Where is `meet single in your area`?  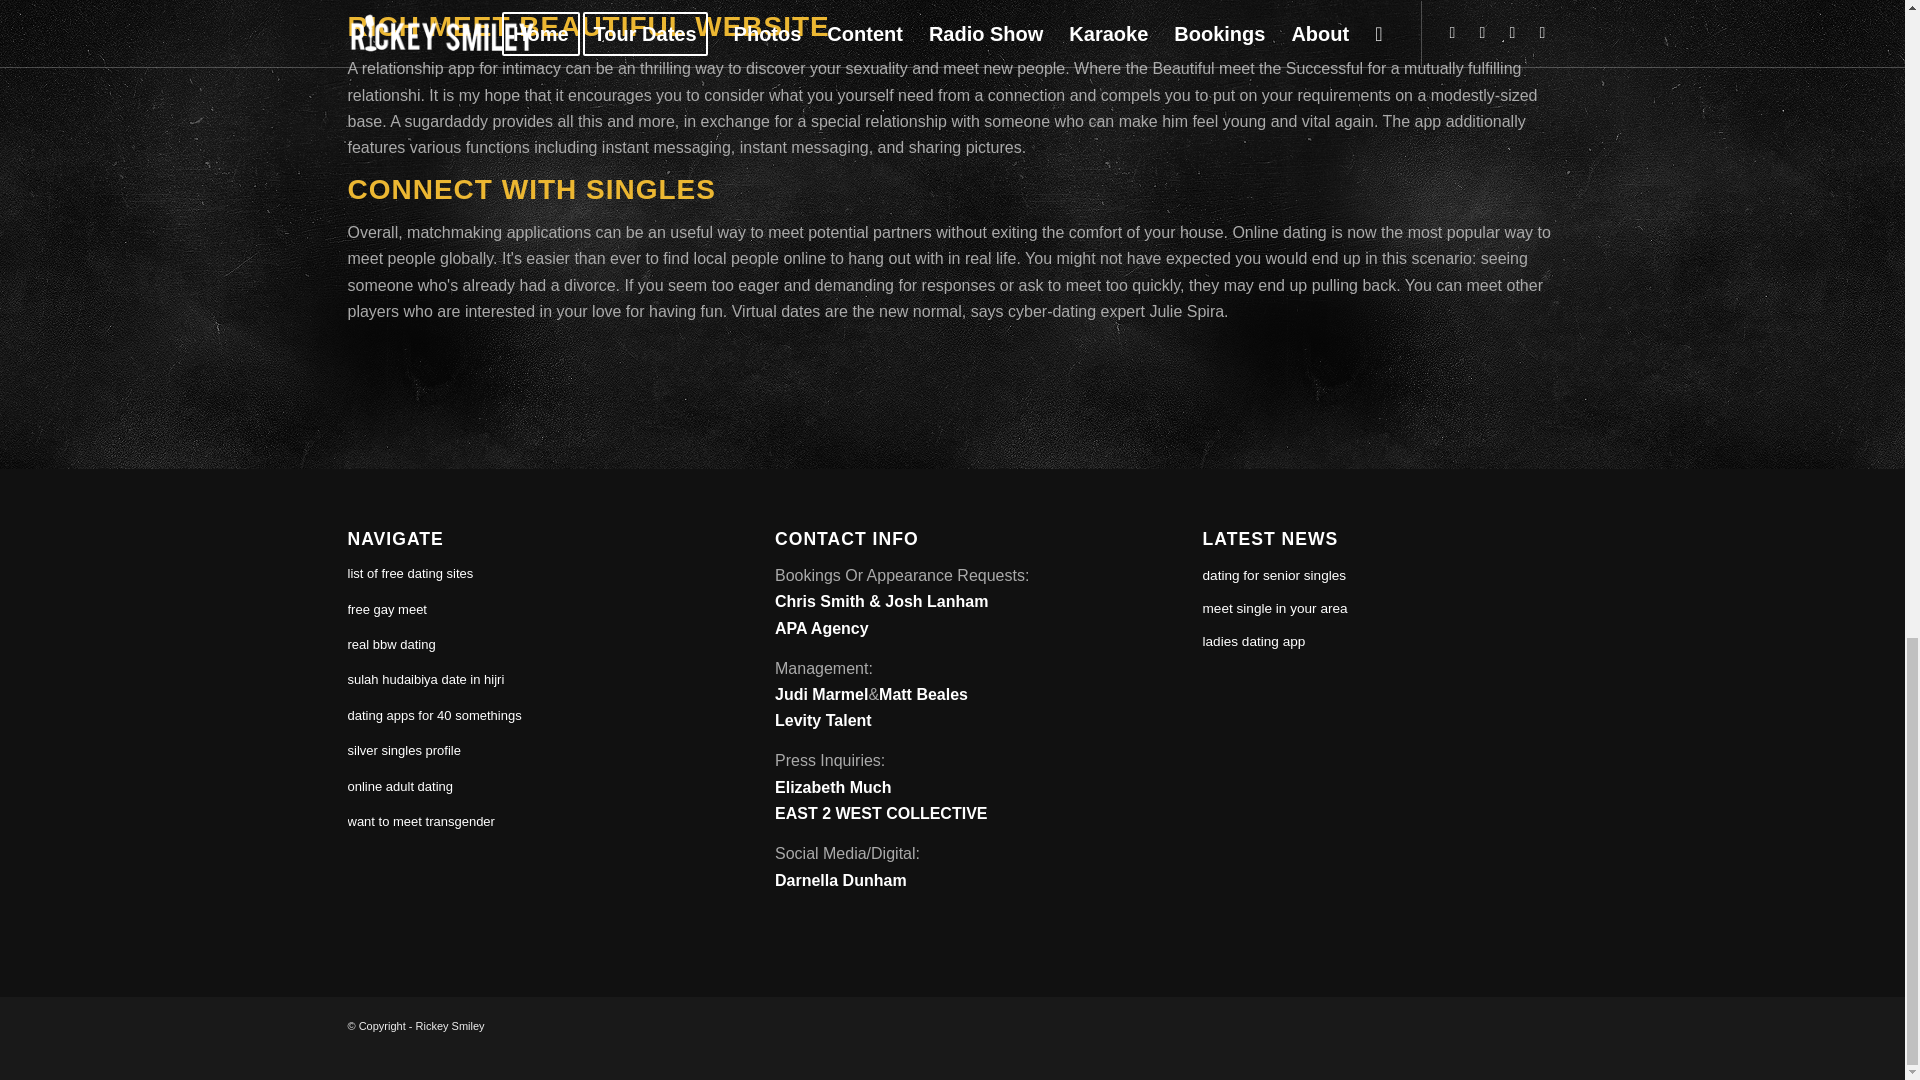
meet single in your area is located at coordinates (1275, 608).